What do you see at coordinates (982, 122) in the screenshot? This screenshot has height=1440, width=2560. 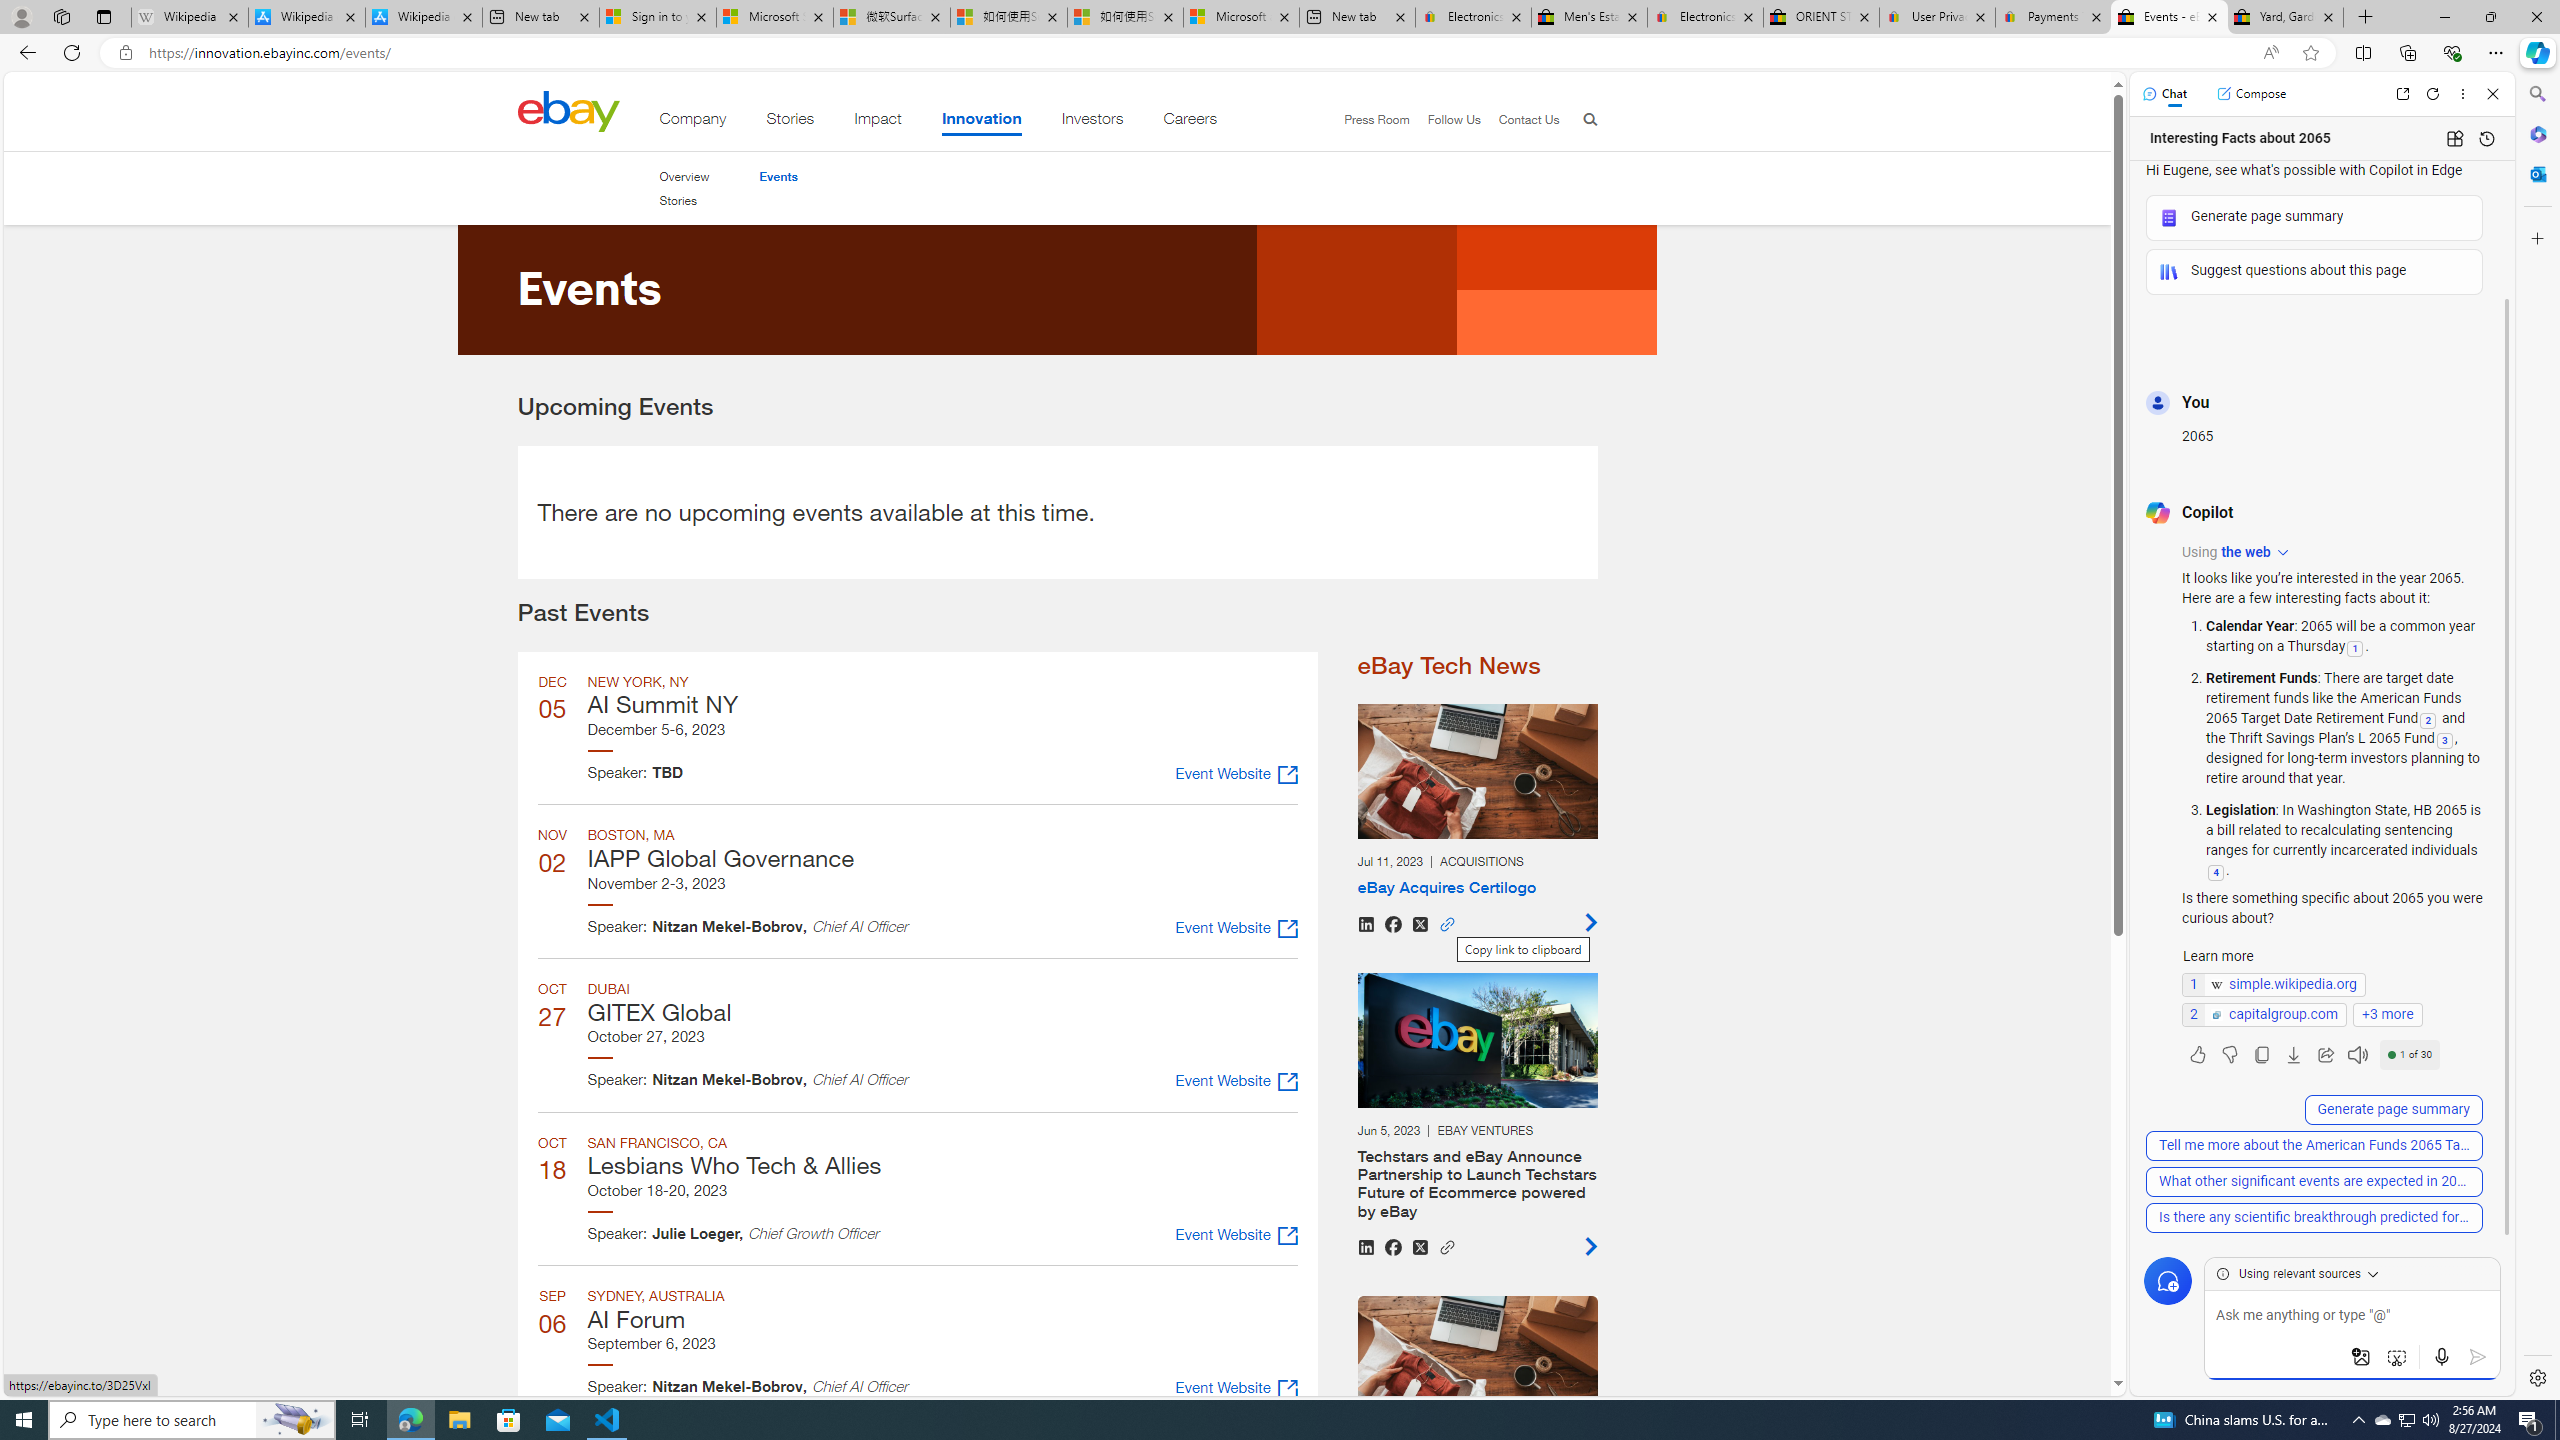 I see `Innovation . This is the current section.` at bounding box center [982, 122].